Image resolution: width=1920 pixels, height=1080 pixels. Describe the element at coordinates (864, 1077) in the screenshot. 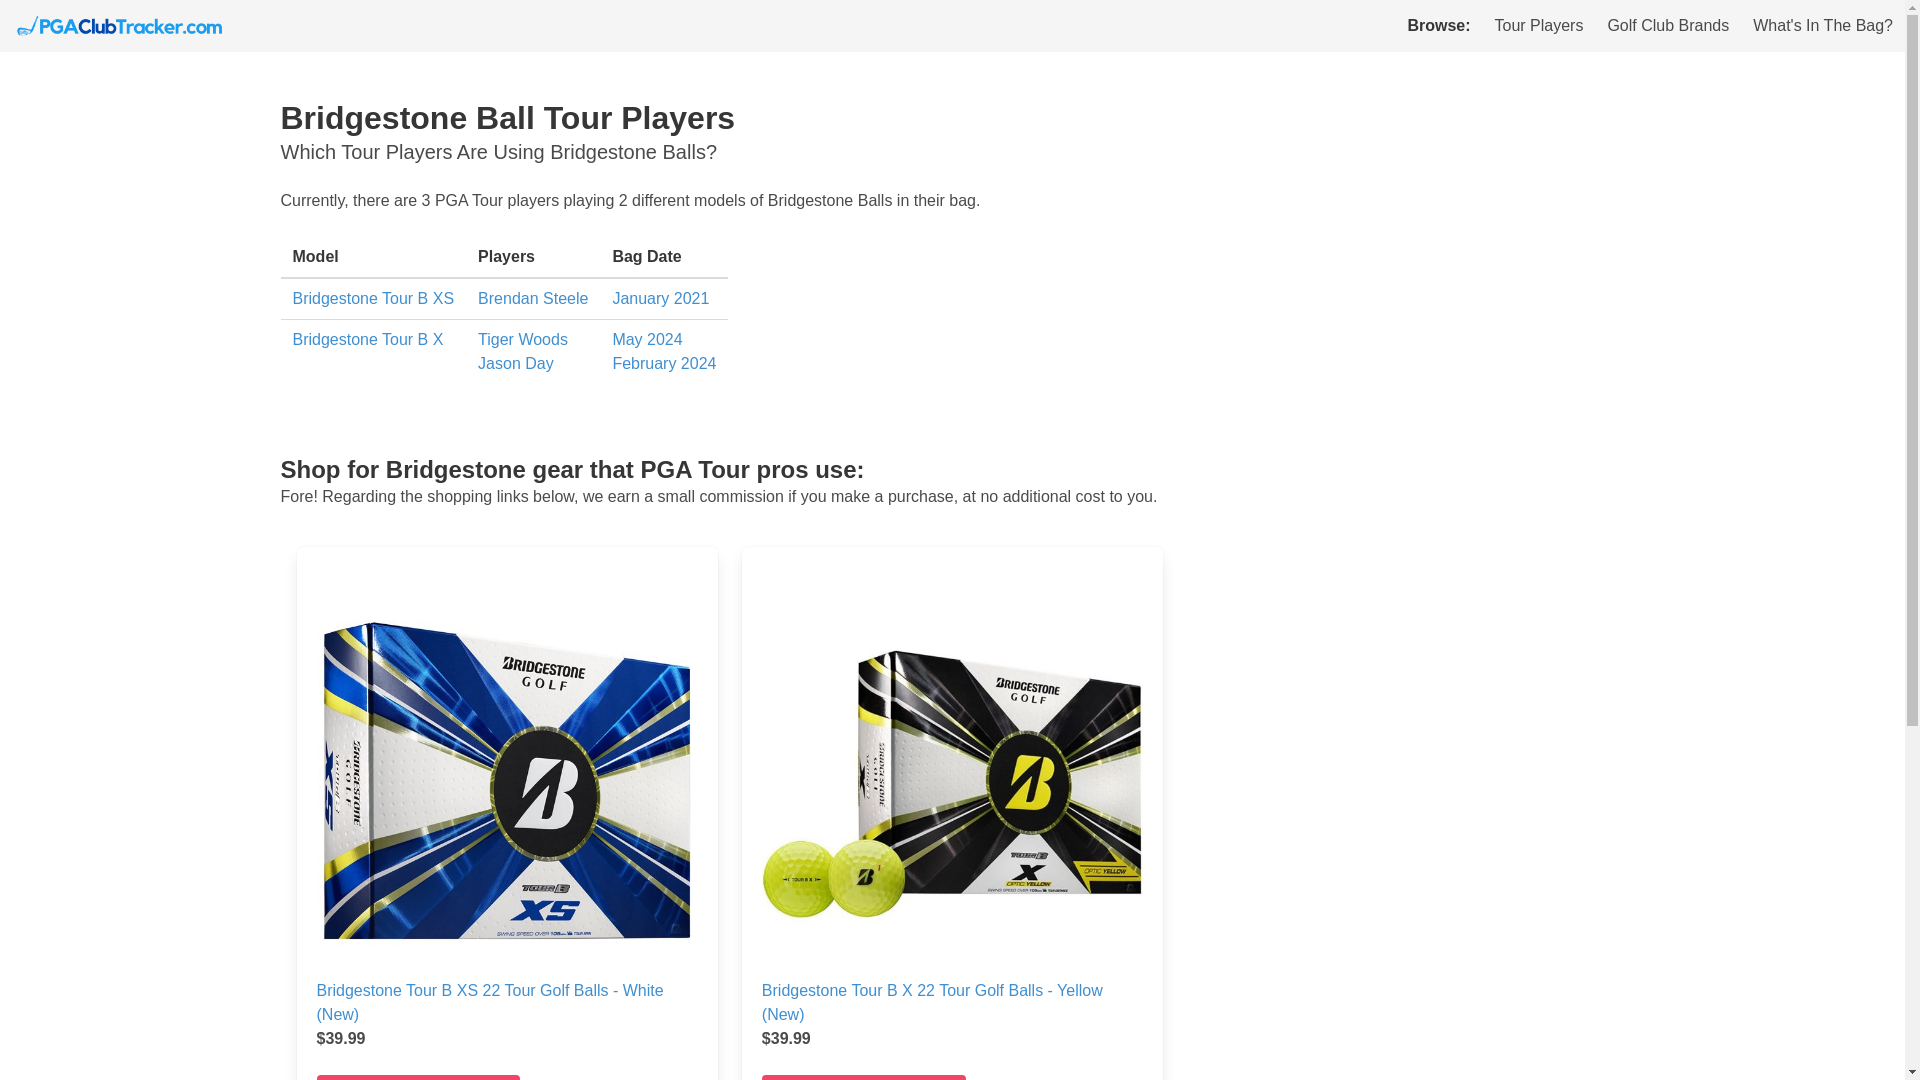

I see `Shop at GlobalGolf.com` at that location.